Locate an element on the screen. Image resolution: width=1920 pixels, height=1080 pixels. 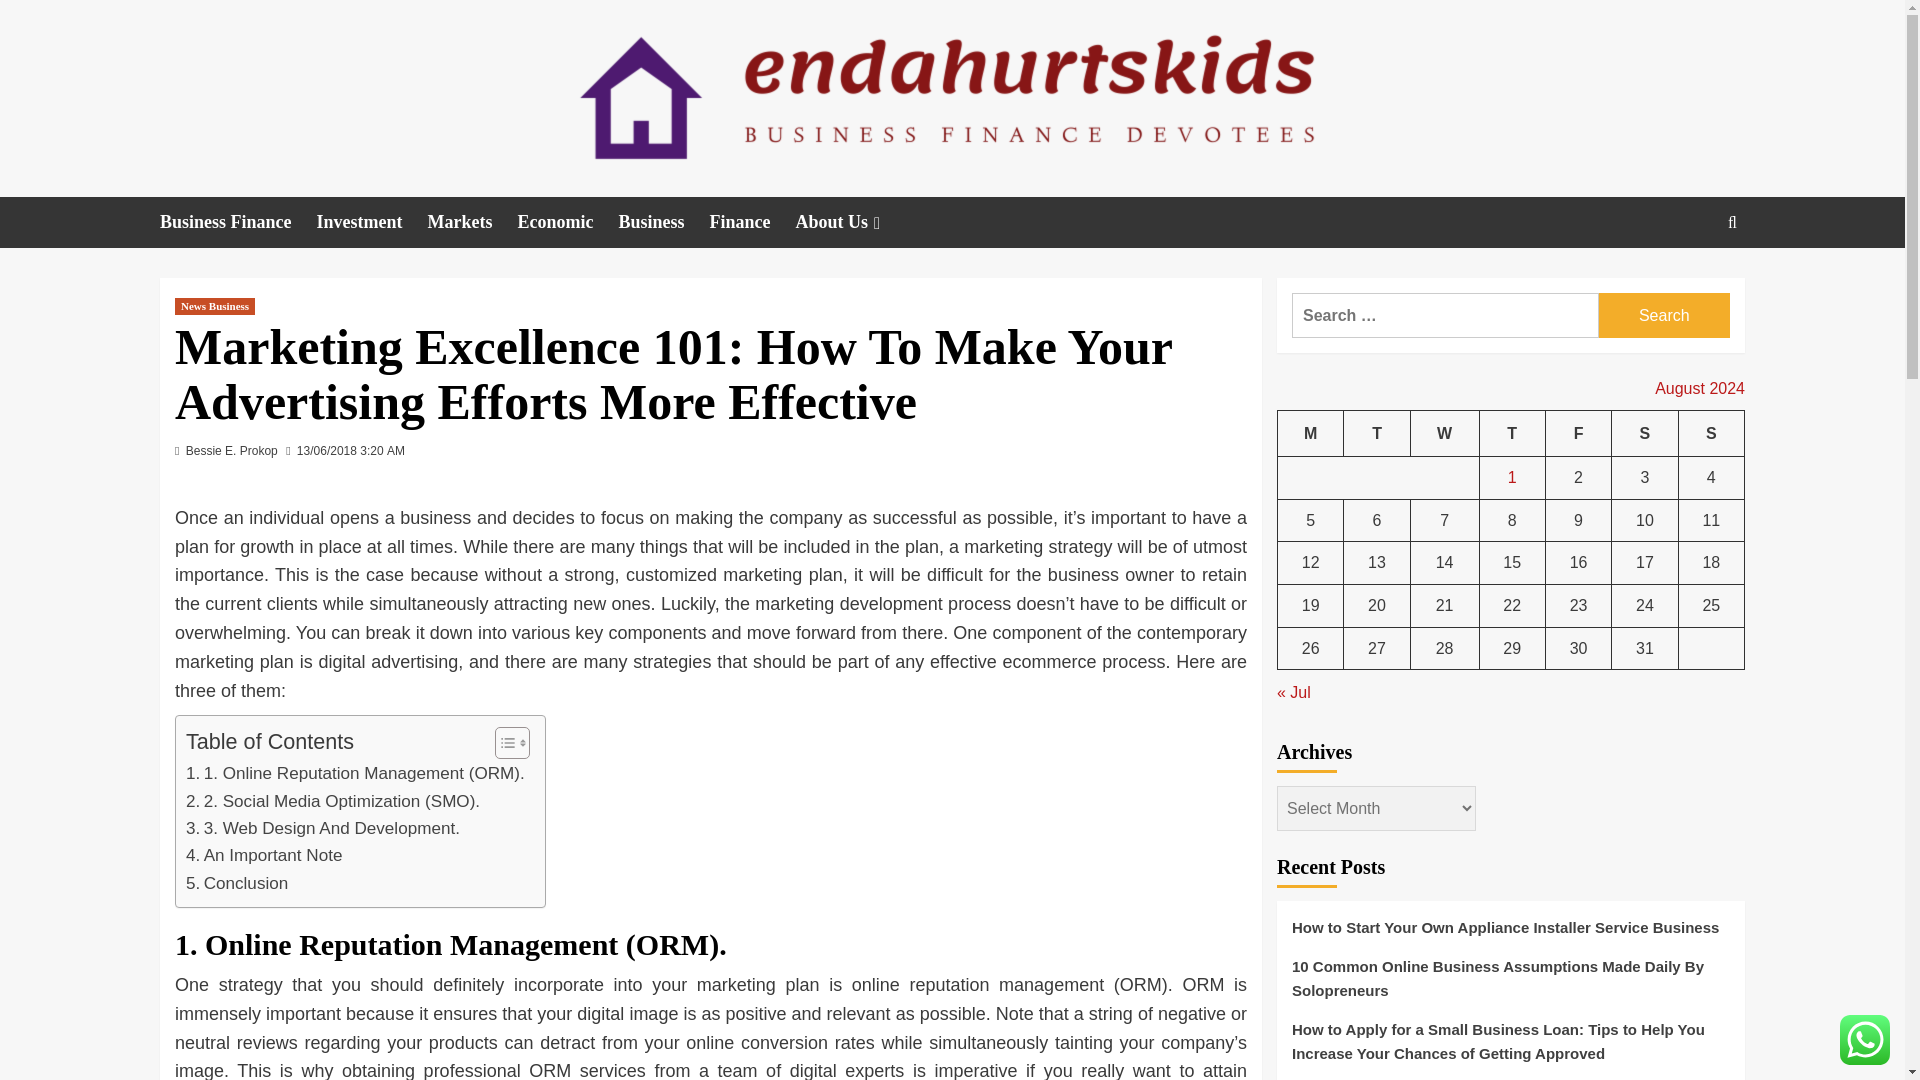
Business Finance is located at coordinates (238, 222).